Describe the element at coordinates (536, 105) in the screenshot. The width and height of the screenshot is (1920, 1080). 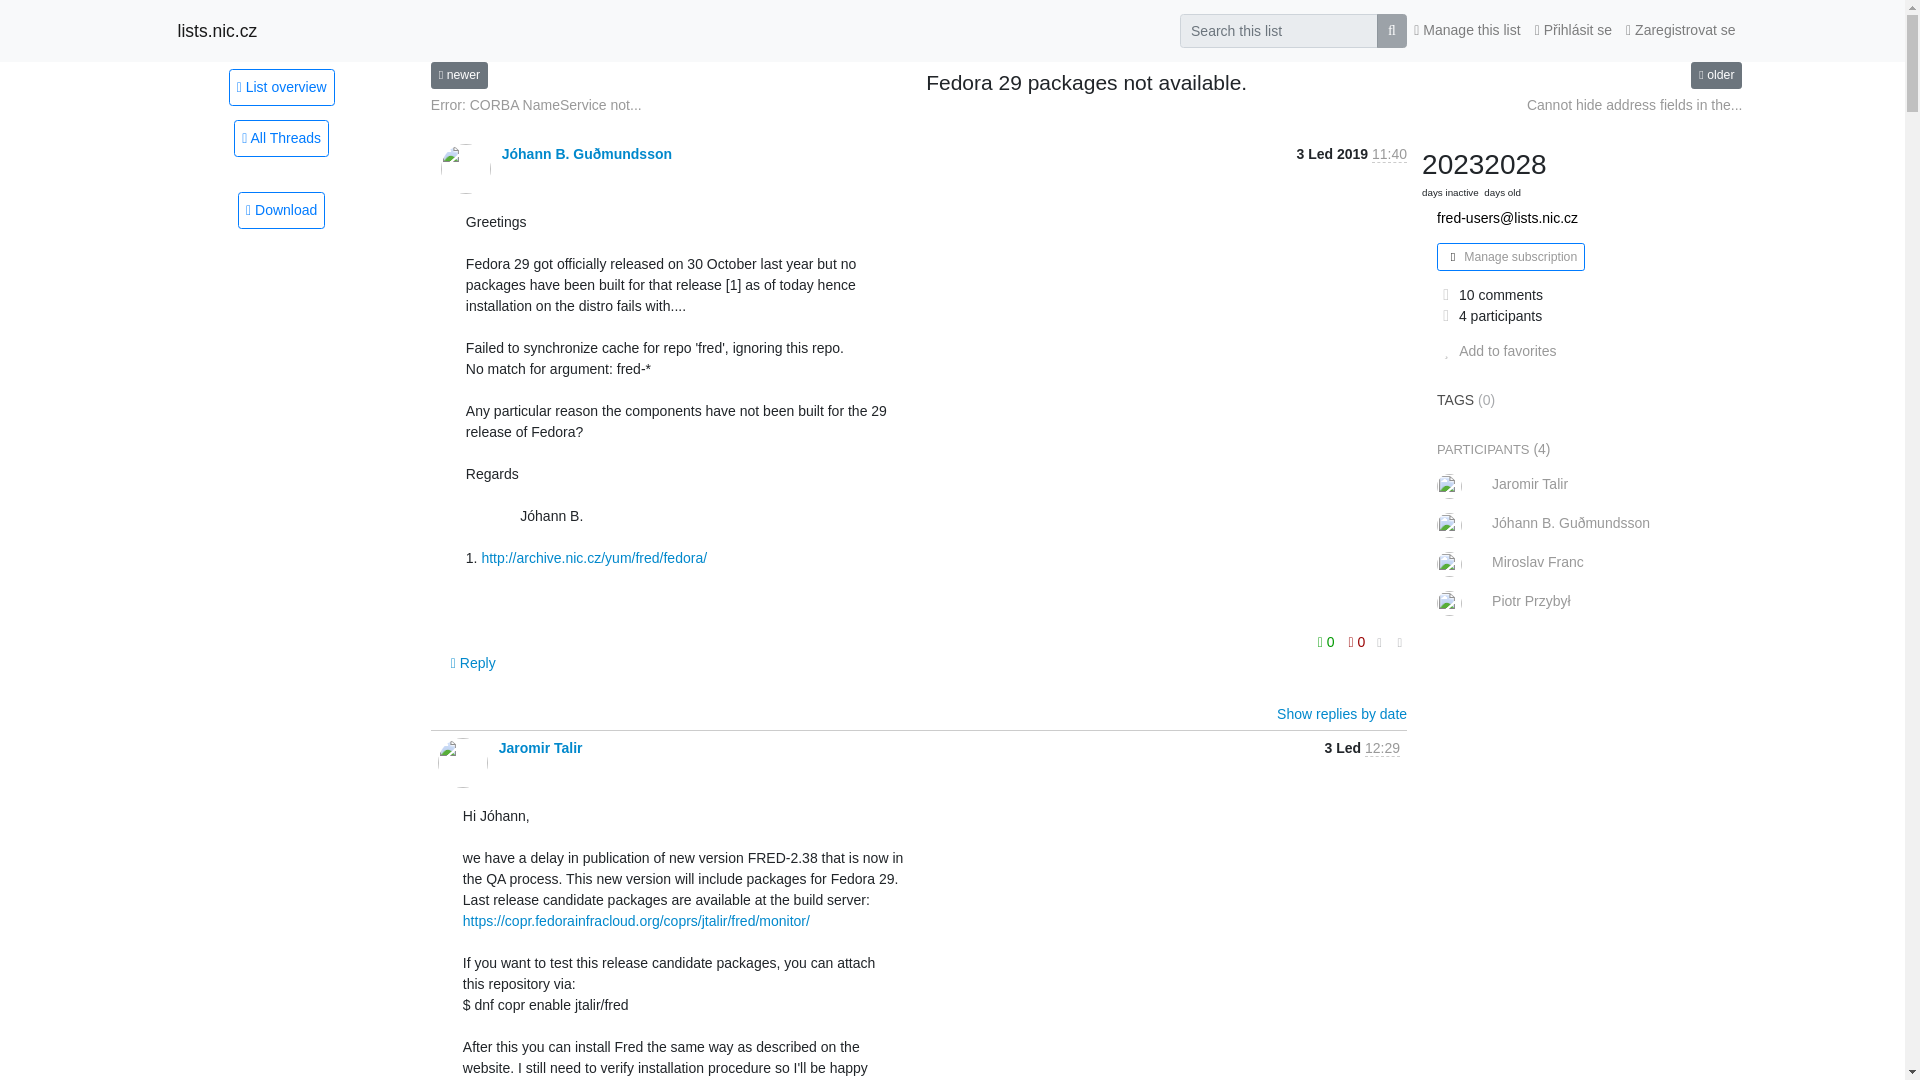
I see `Error: CORBA NameService not...` at that location.